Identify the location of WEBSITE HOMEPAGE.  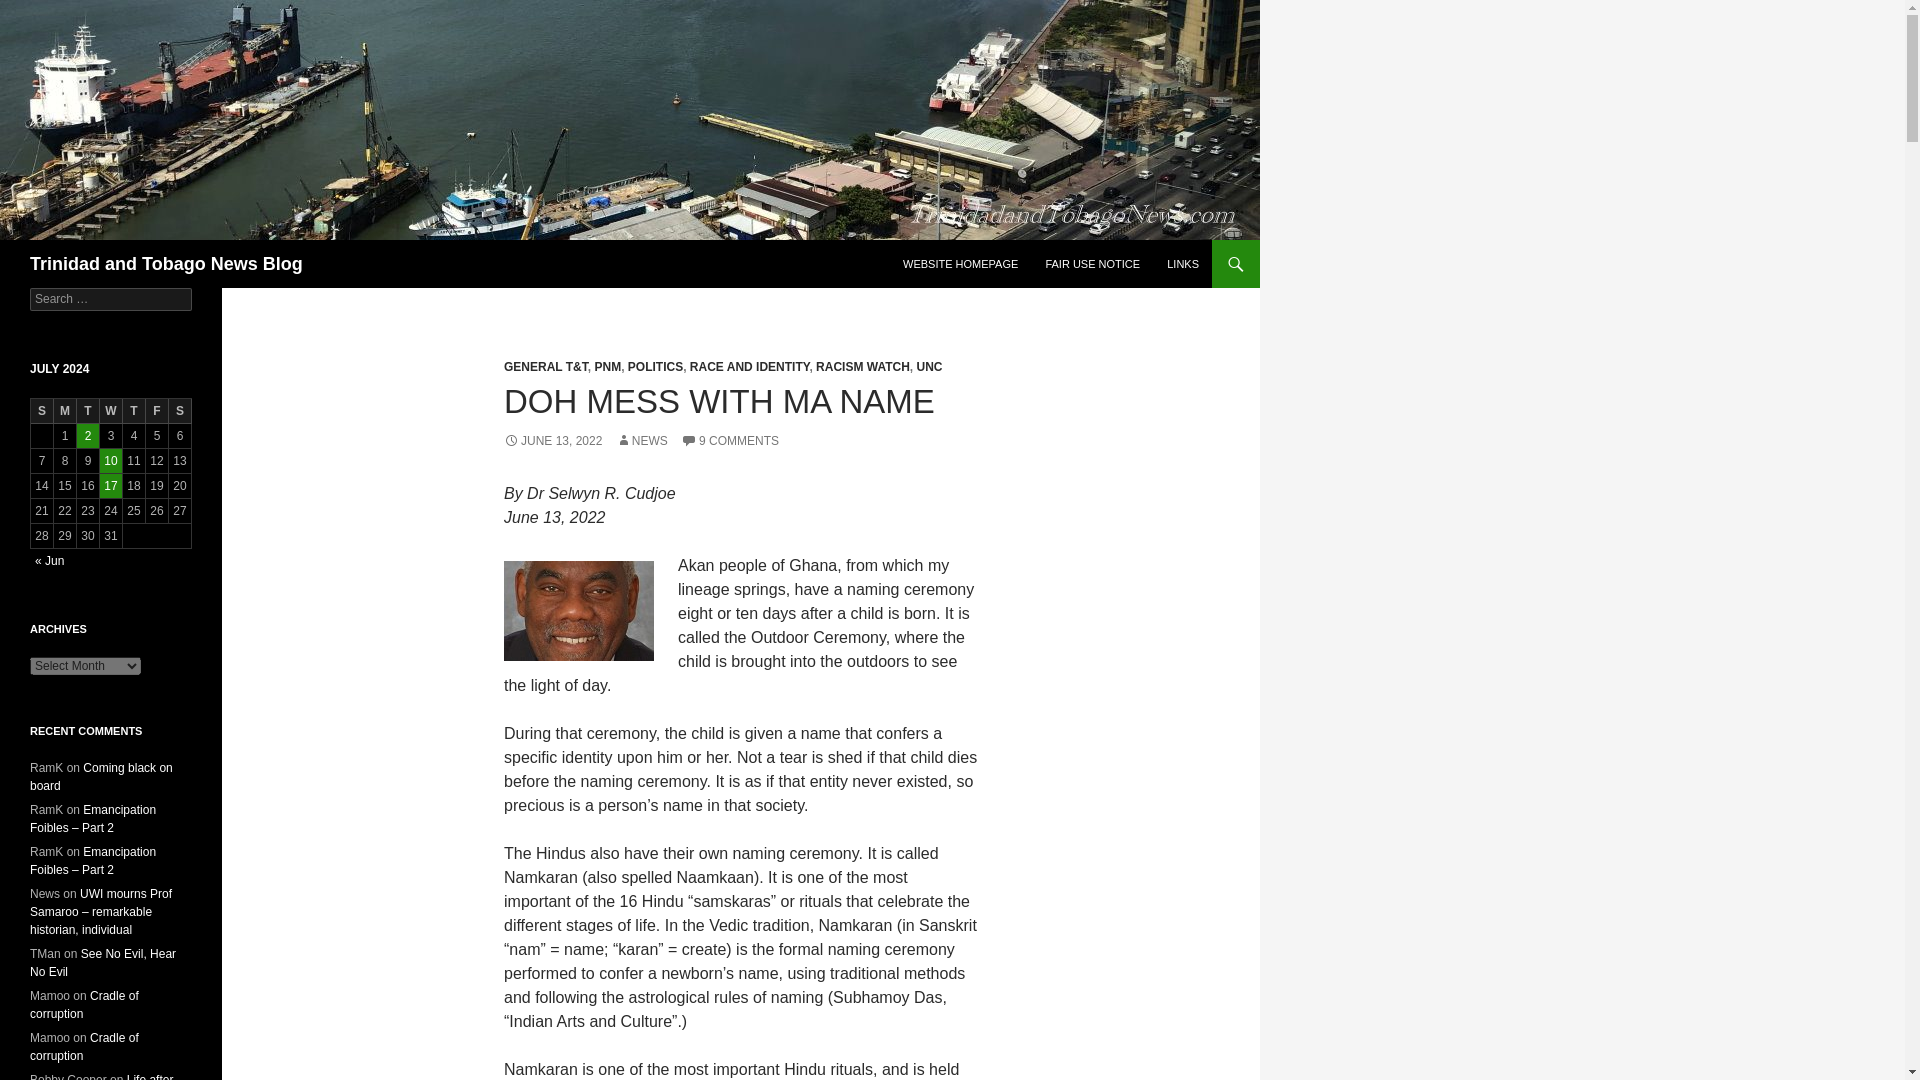
(960, 264).